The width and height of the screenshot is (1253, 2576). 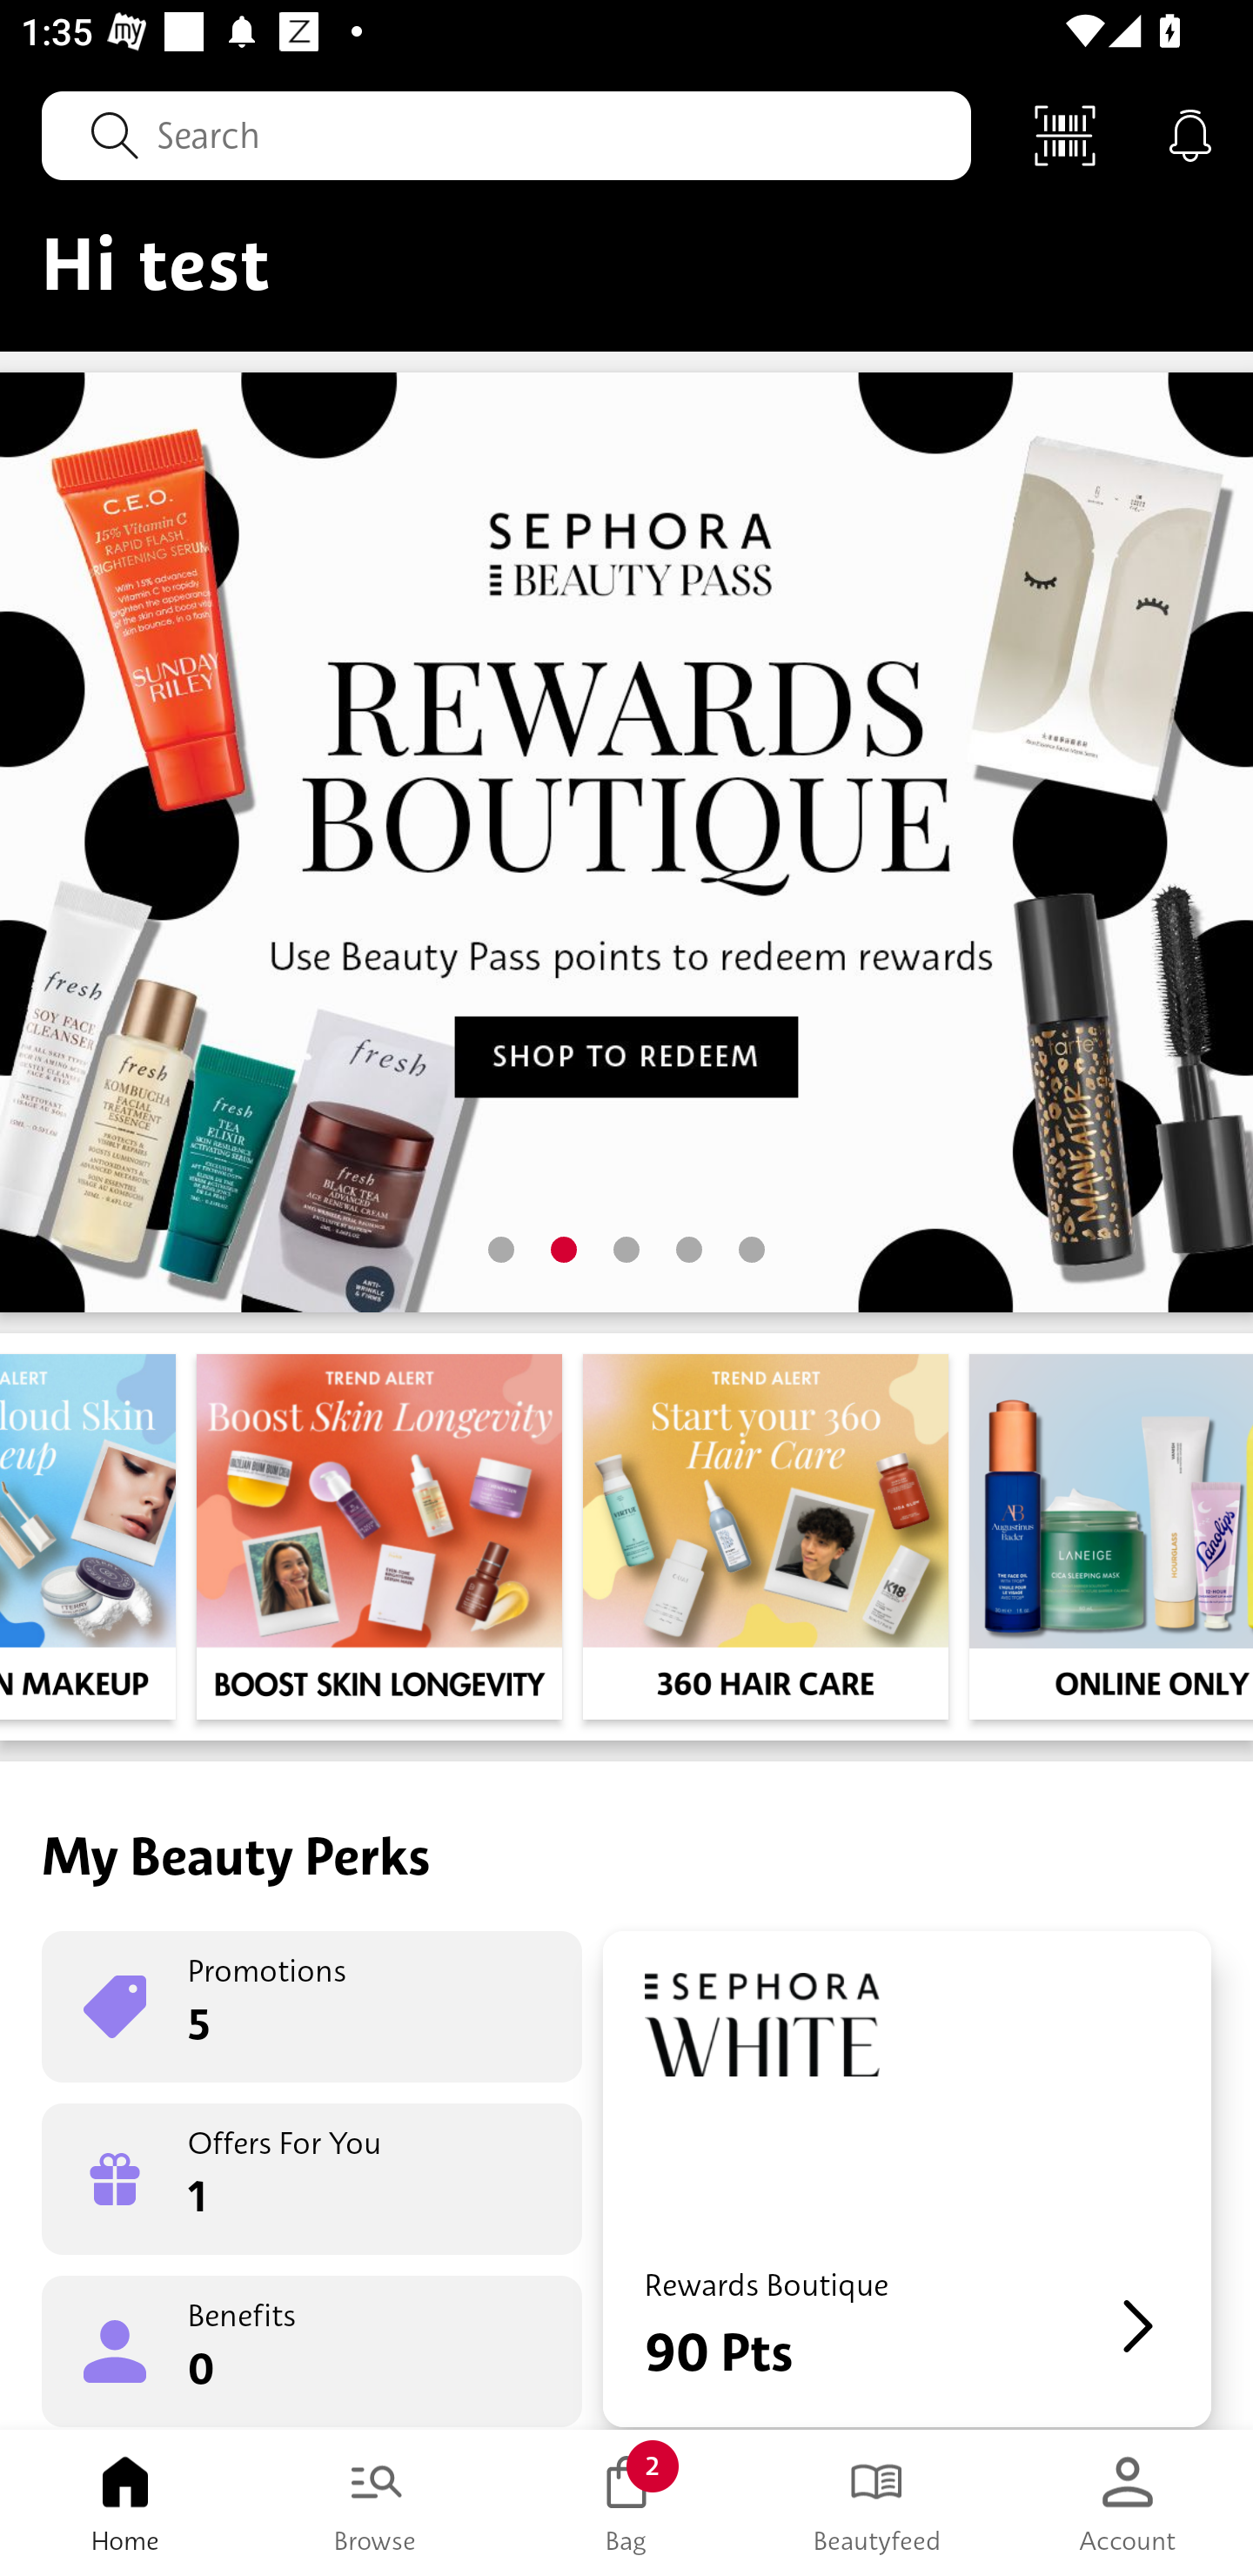 What do you see at coordinates (312, 2007) in the screenshot?
I see `Promotions 5` at bounding box center [312, 2007].